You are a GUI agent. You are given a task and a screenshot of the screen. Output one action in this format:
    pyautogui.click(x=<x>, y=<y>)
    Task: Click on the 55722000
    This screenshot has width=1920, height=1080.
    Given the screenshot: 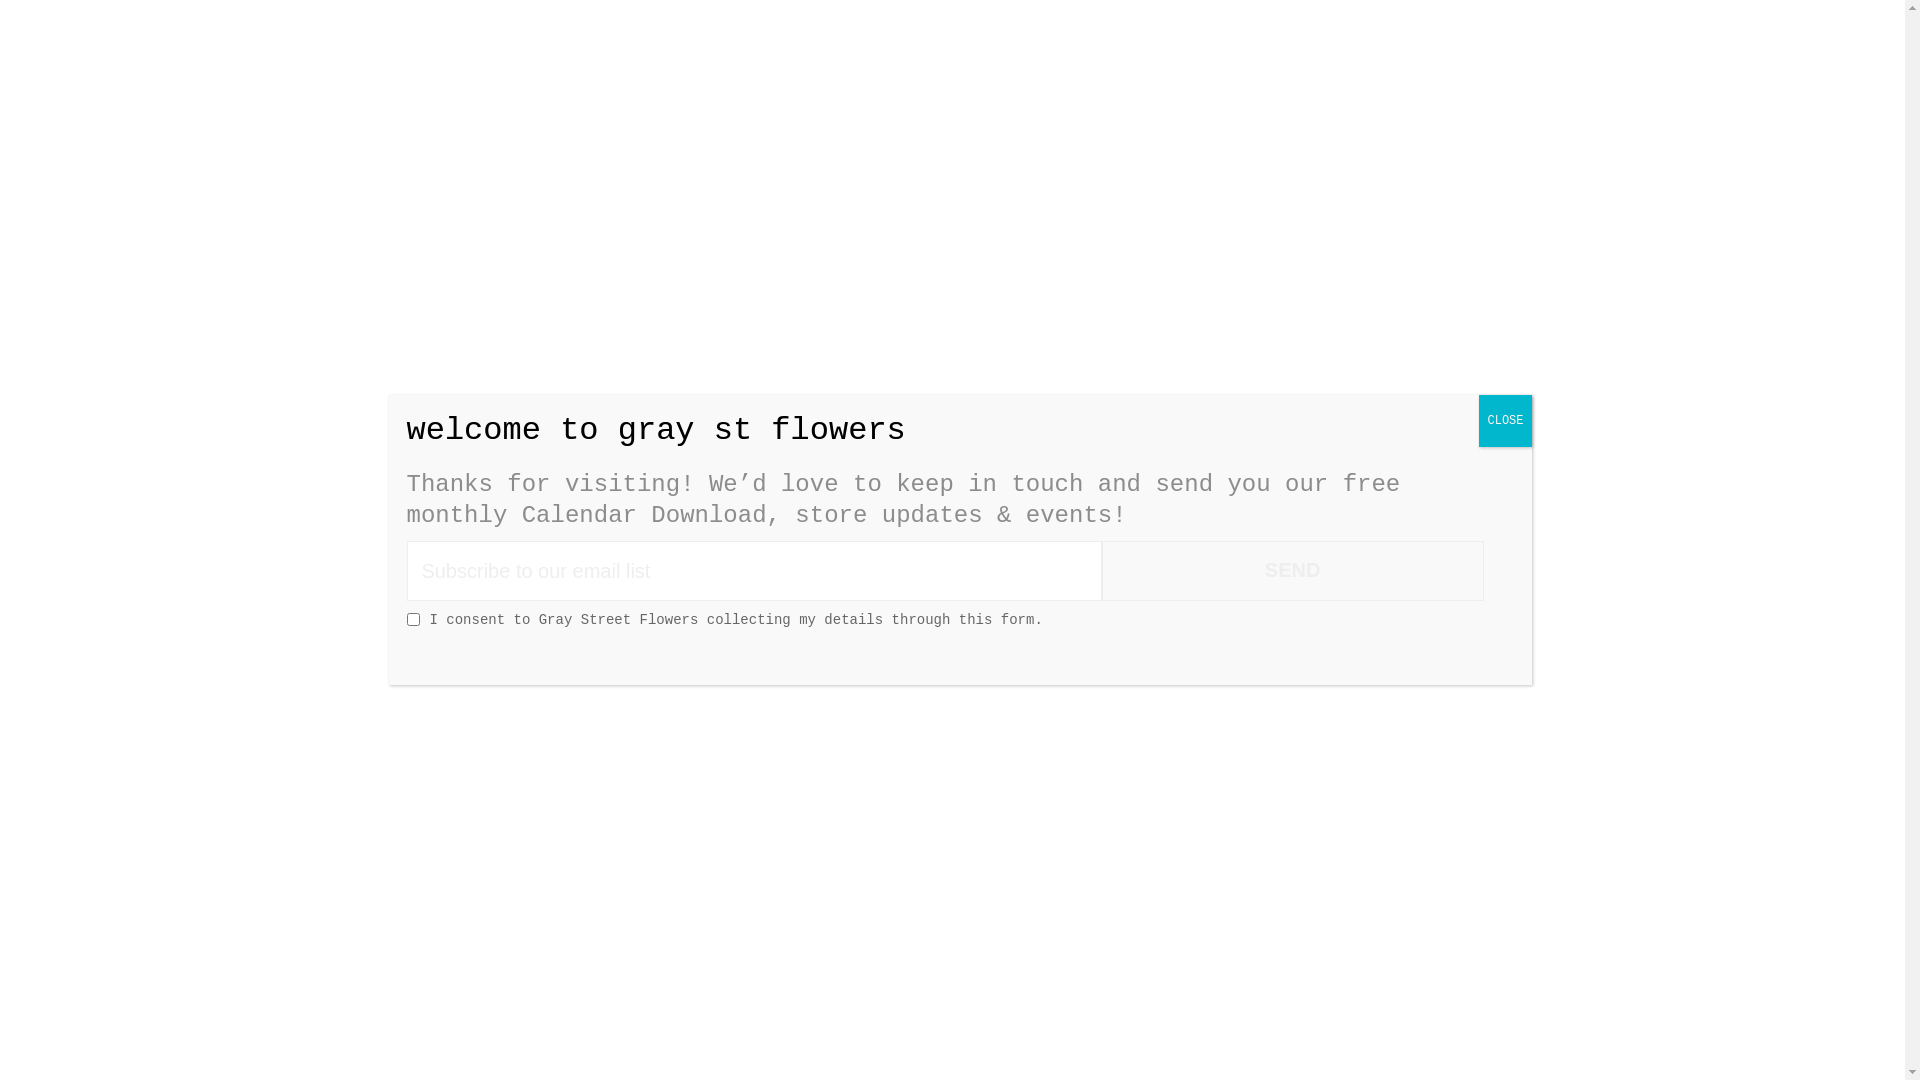 What is the action you would take?
    pyautogui.click(x=1289, y=255)
    